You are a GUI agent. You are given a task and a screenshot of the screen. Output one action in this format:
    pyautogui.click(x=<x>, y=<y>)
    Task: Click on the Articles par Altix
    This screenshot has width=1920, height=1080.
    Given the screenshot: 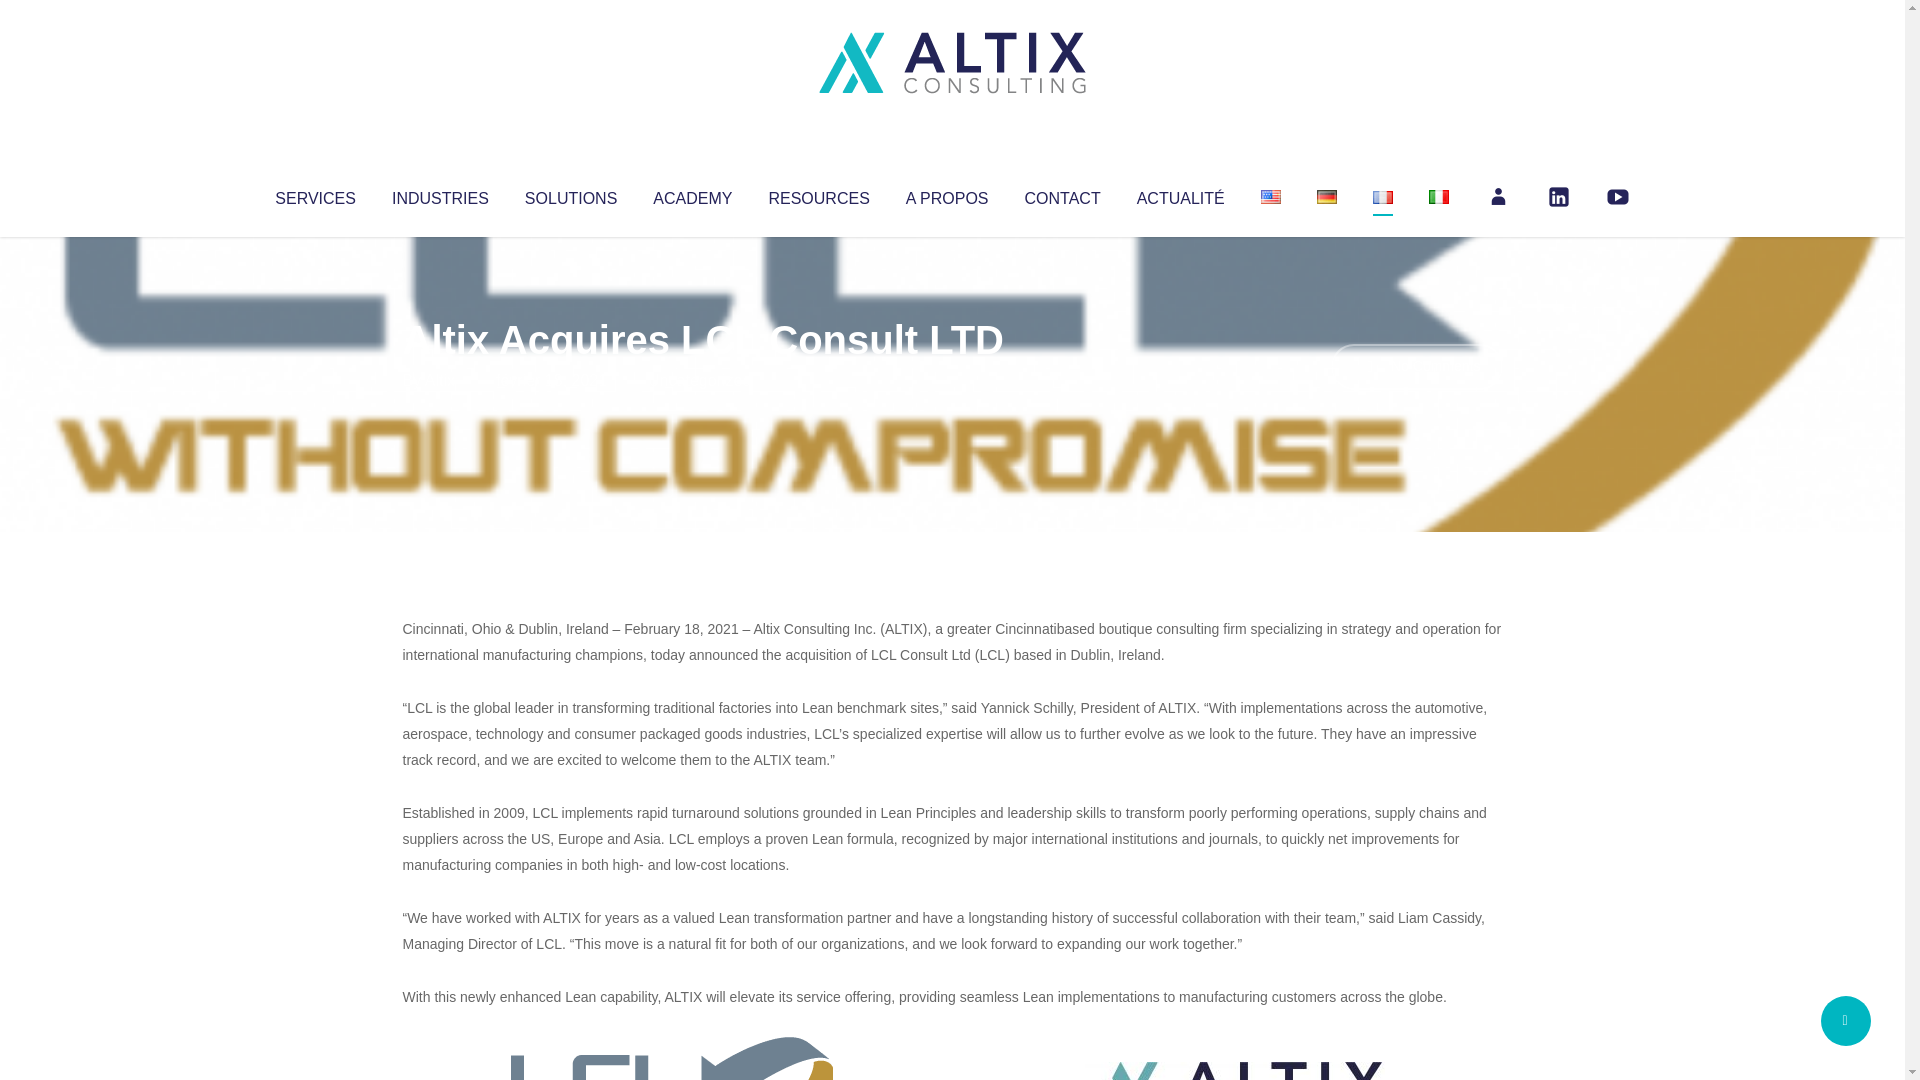 What is the action you would take?
    pyautogui.click(x=440, y=380)
    